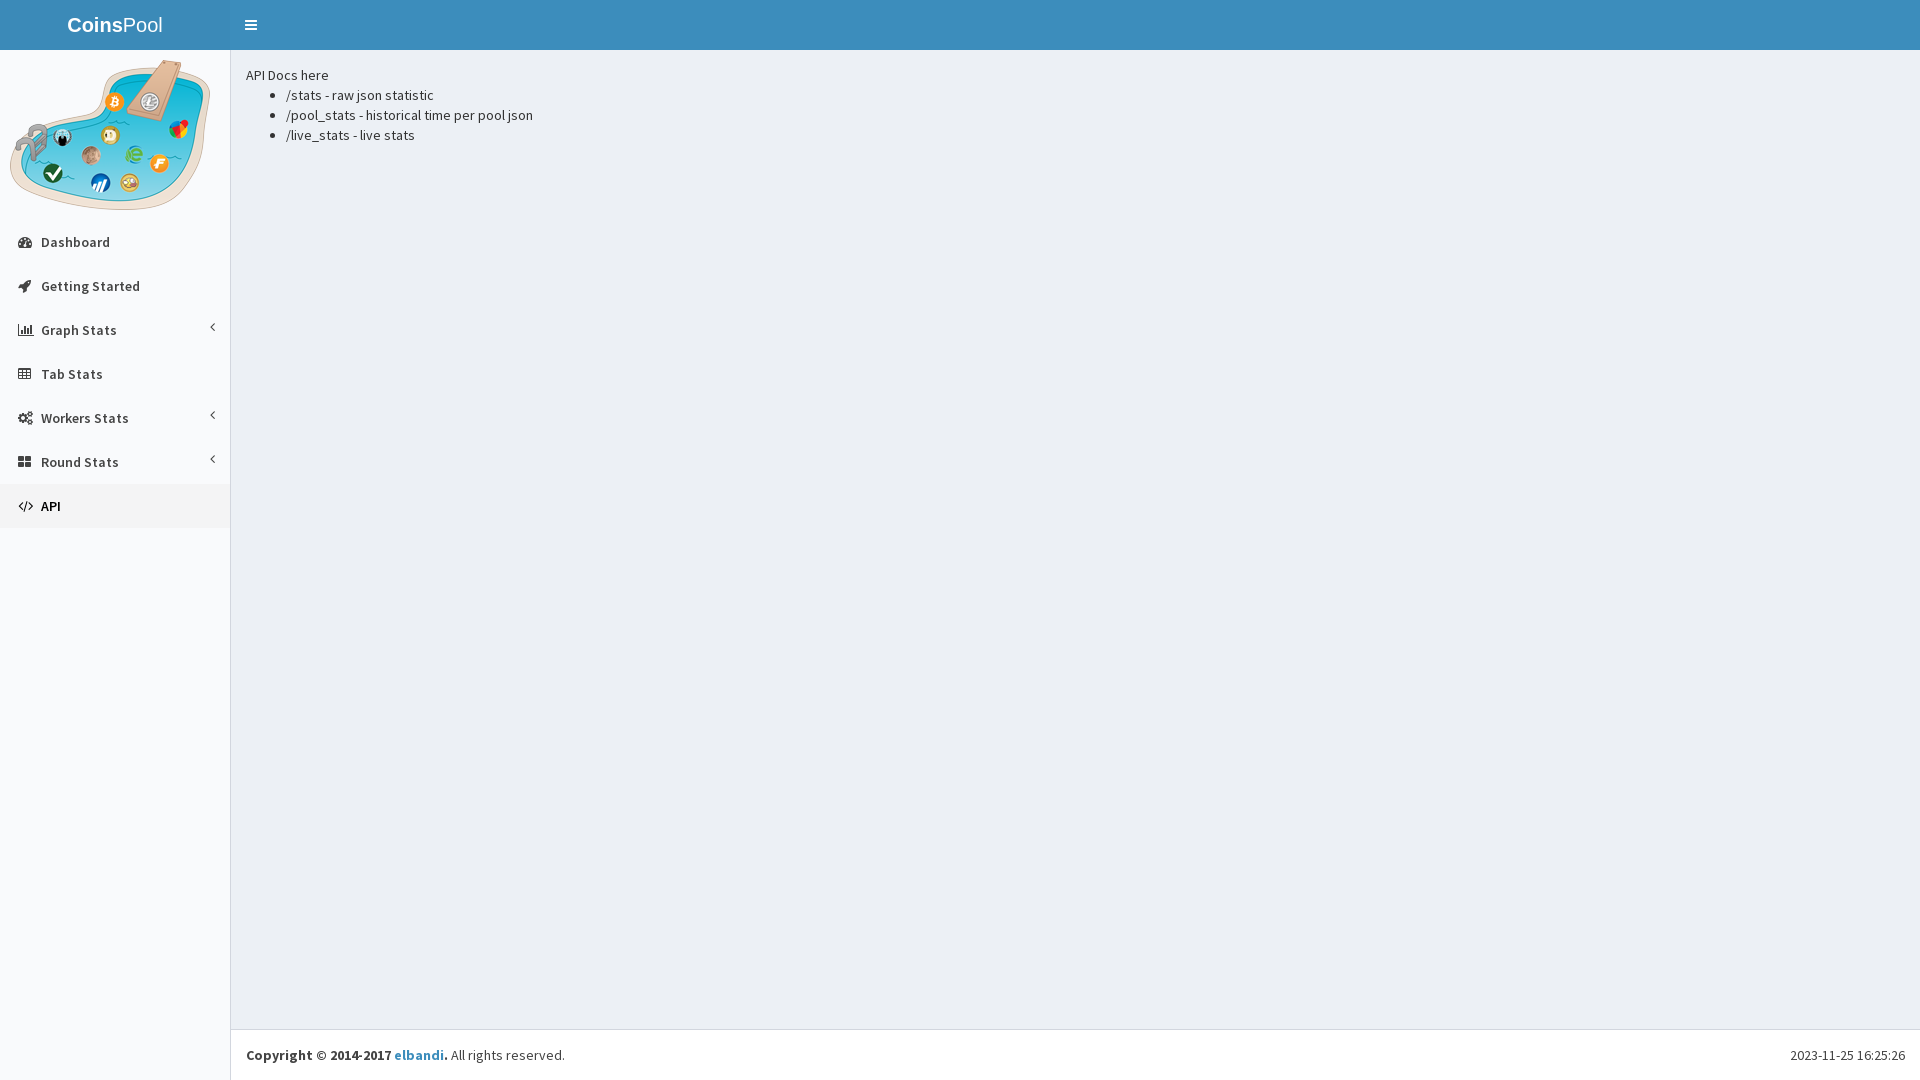  Describe the element at coordinates (115, 506) in the screenshot. I see `API` at that location.